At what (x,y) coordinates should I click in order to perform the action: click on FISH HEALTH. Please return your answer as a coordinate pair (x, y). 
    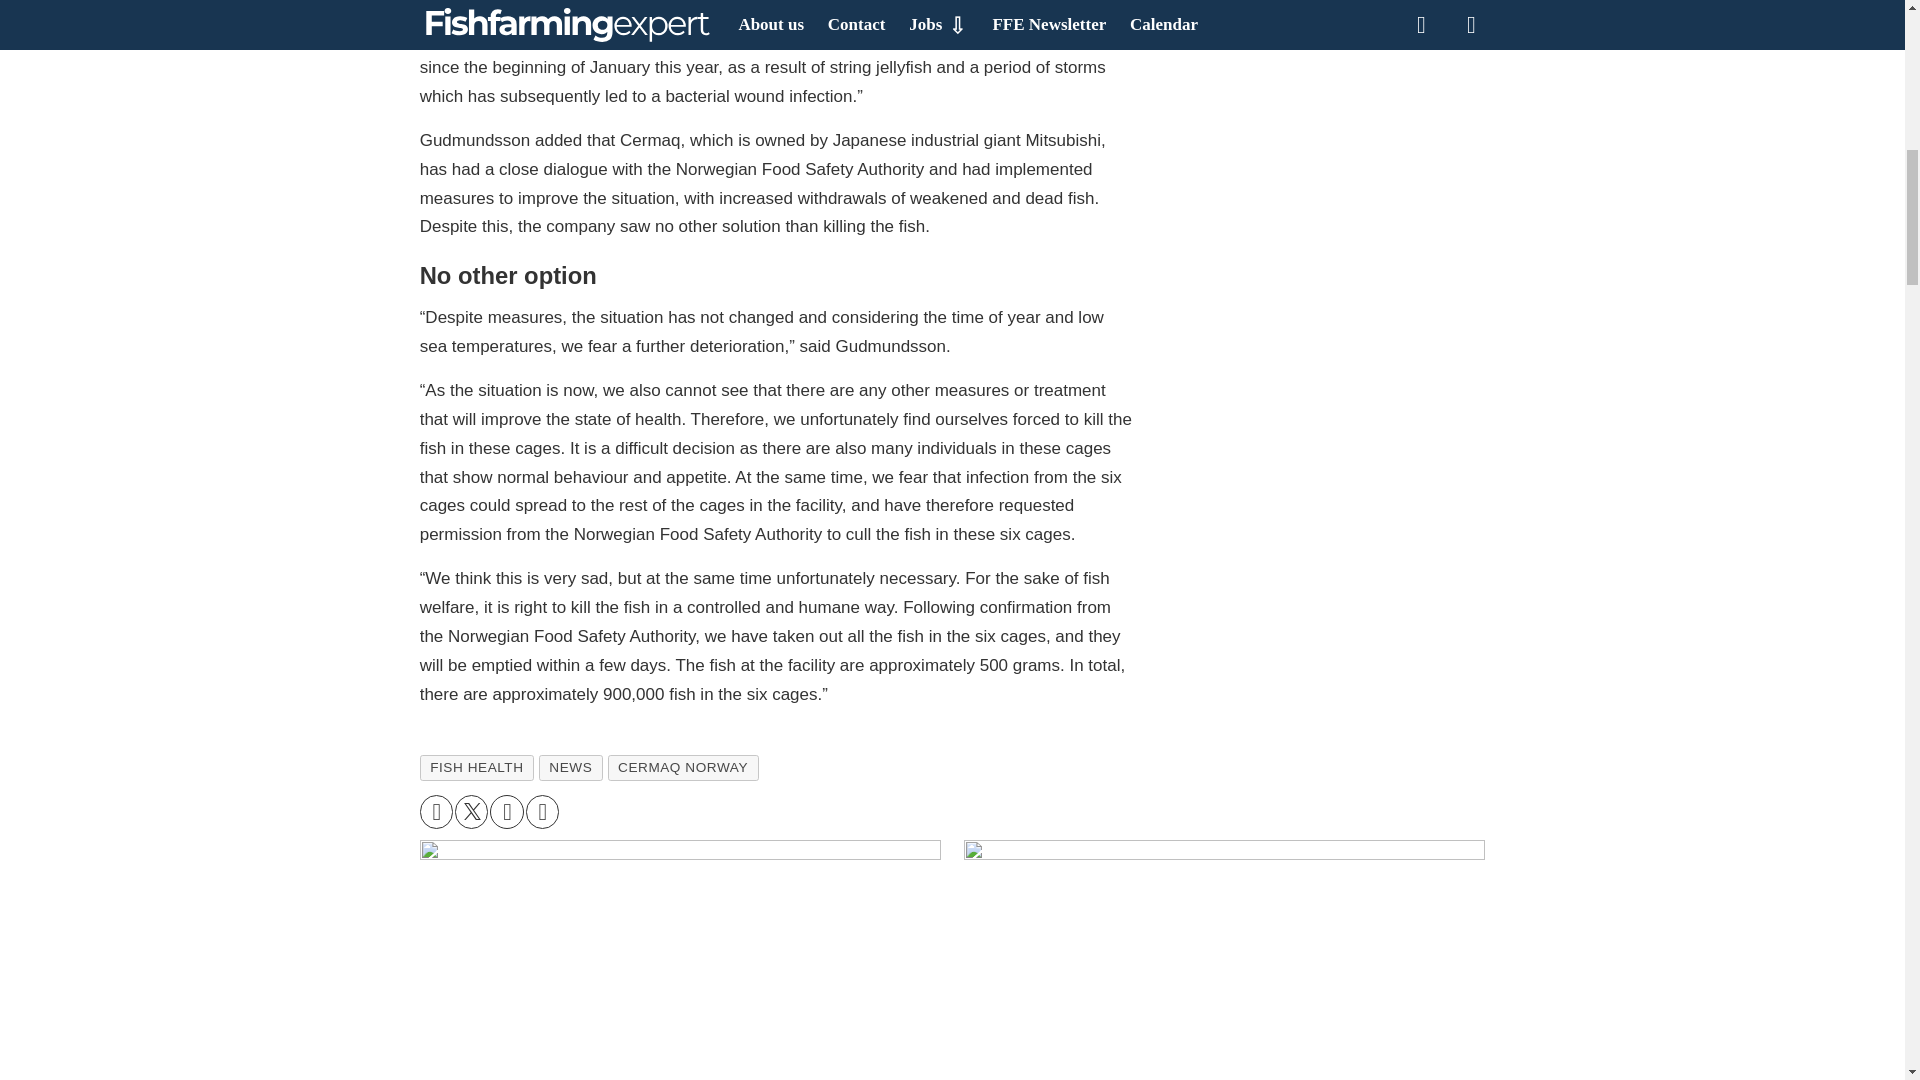
    Looking at the image, I should click on (476, 767).